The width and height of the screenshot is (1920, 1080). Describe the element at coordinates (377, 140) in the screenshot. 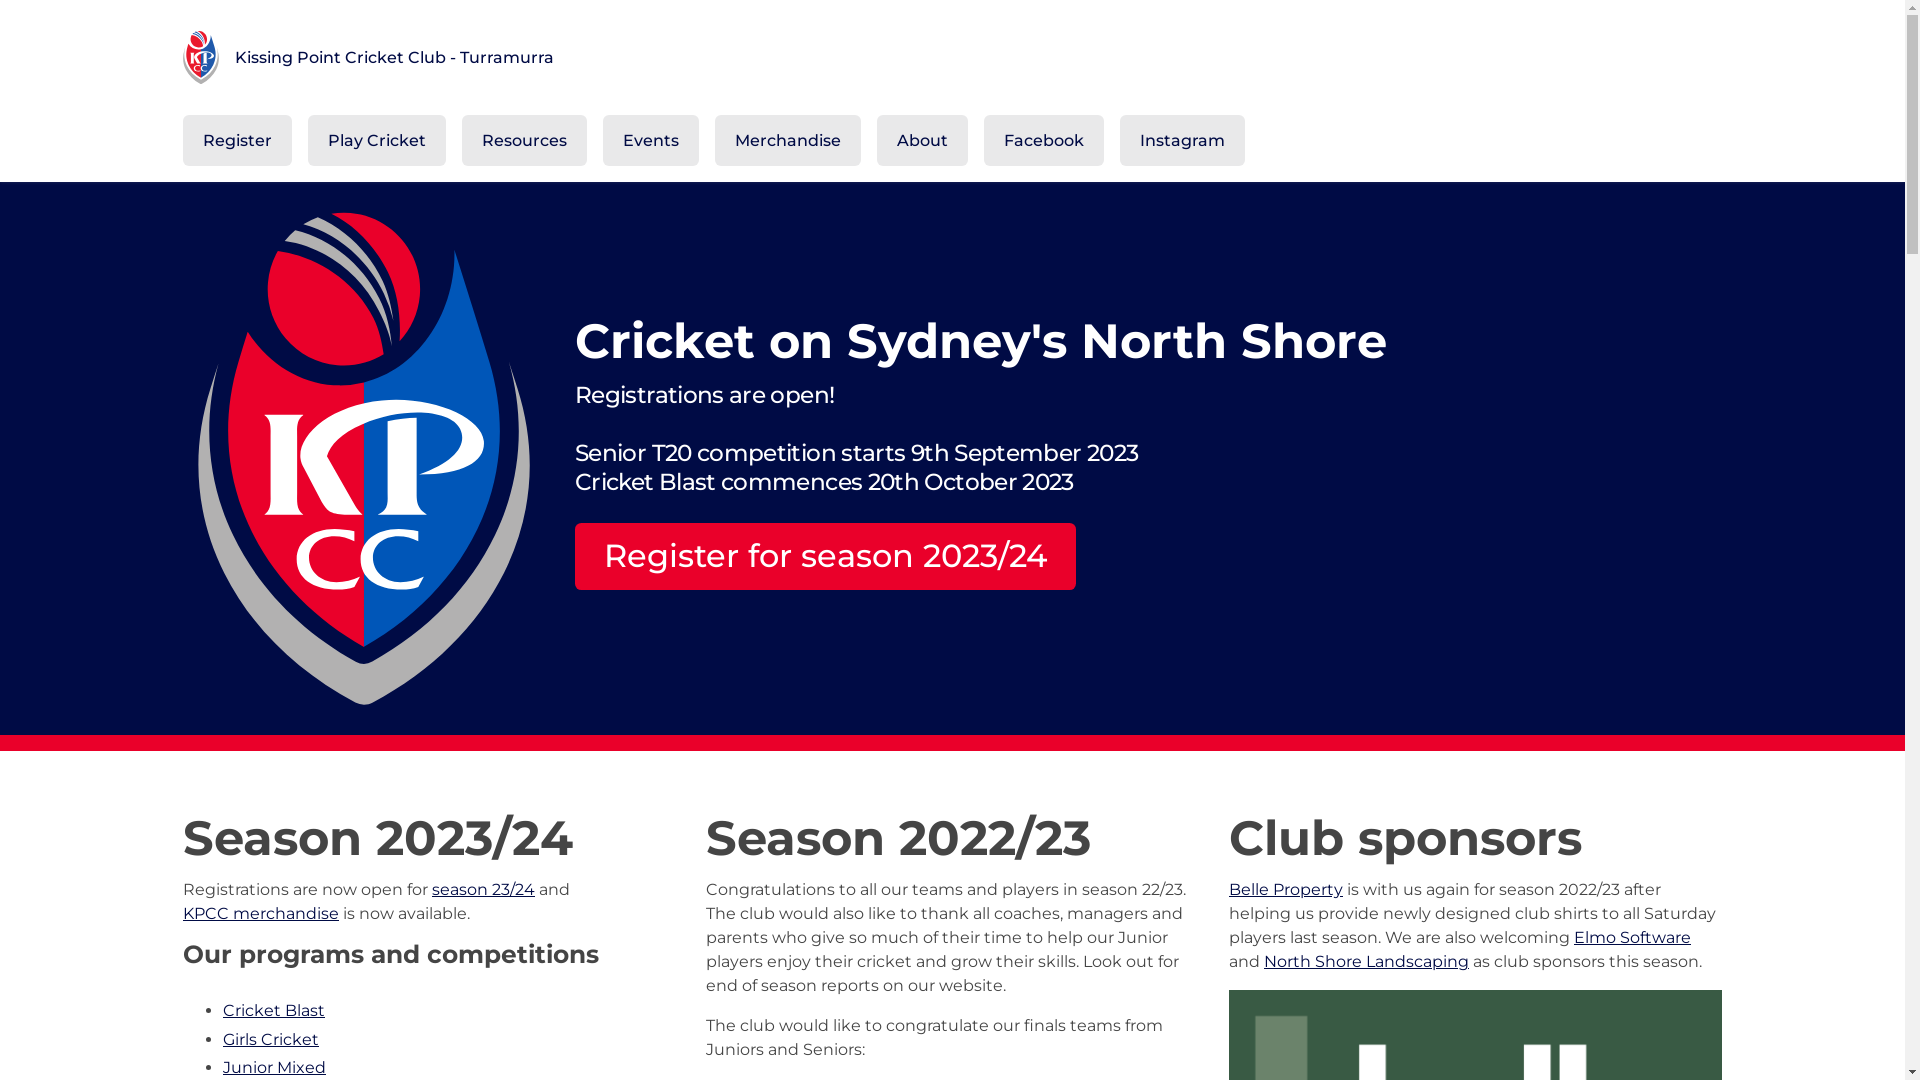

I see `Play Cricket` at that location.